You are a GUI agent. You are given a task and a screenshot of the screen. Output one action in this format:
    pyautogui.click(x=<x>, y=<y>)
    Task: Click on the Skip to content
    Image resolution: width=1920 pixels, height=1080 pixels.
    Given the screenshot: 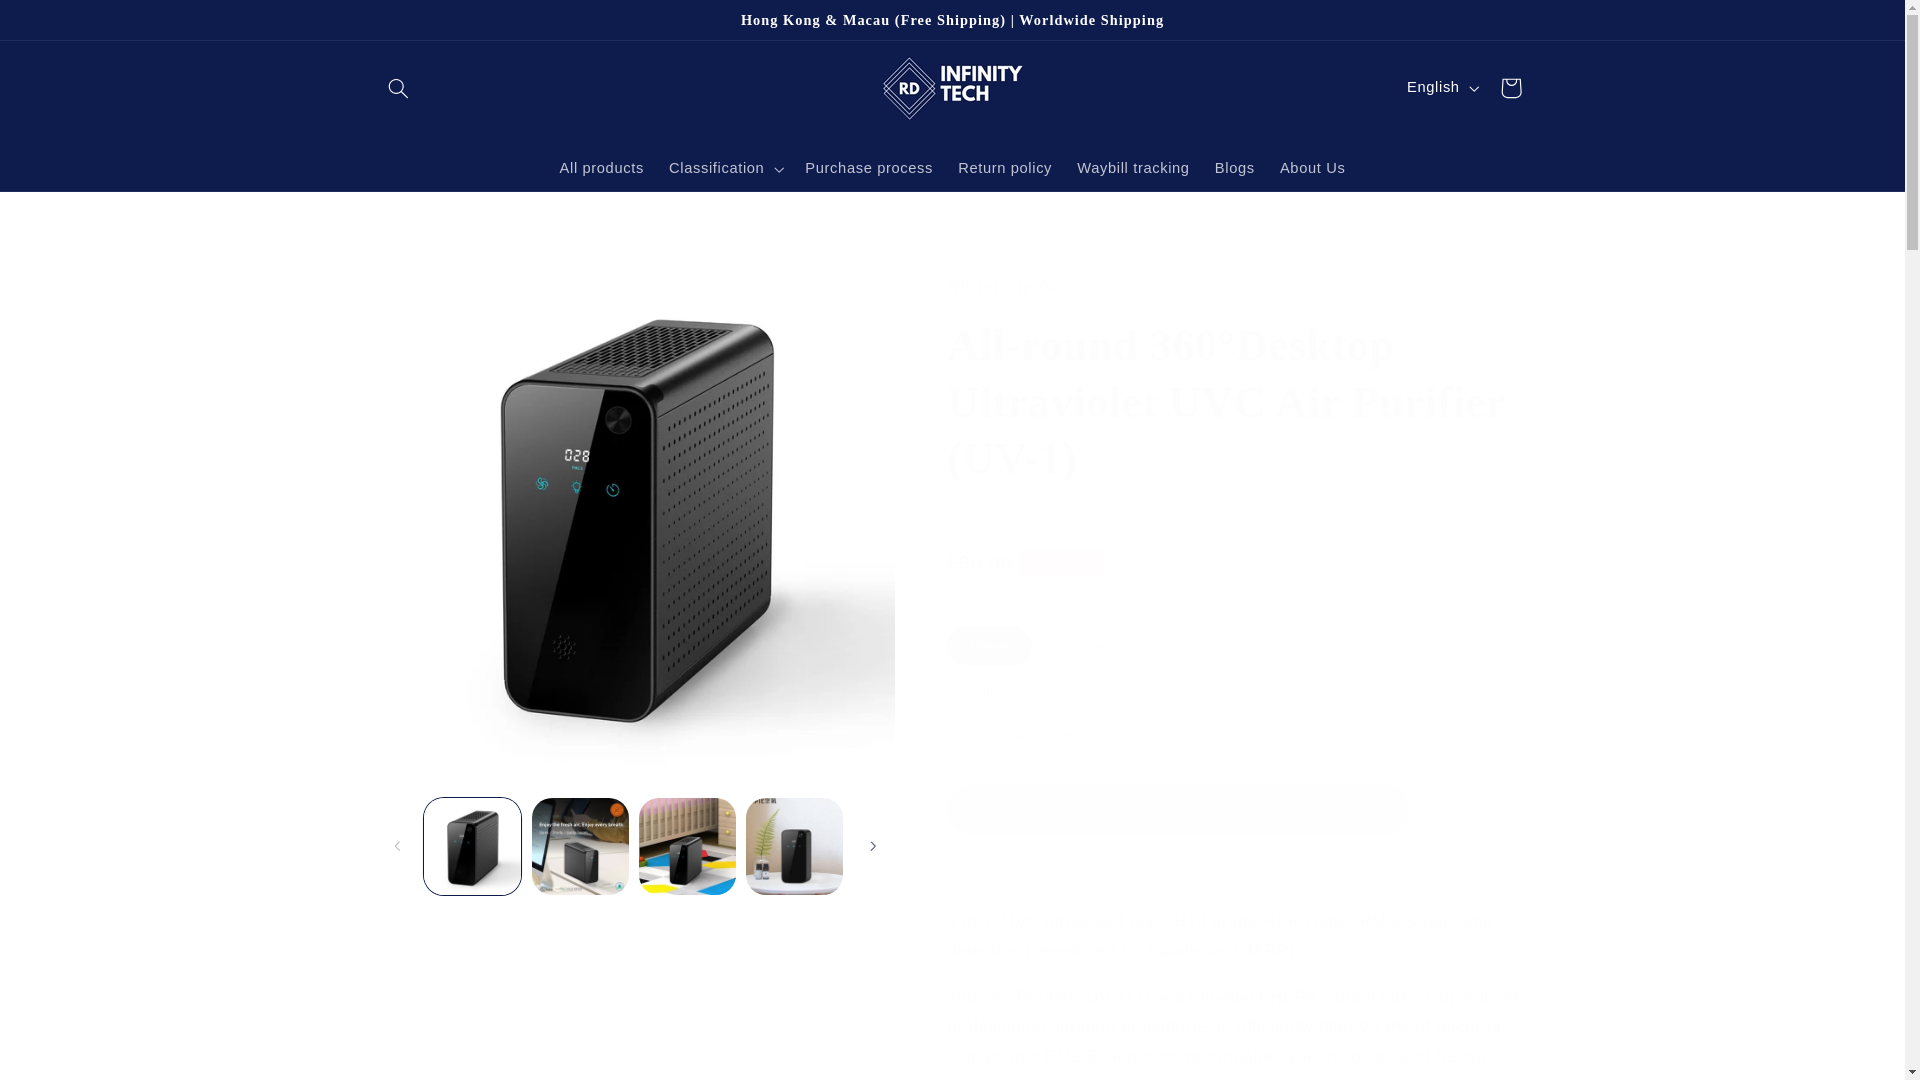 What is the action you would take?
    pyautogui.click(x=63, y=24)
    